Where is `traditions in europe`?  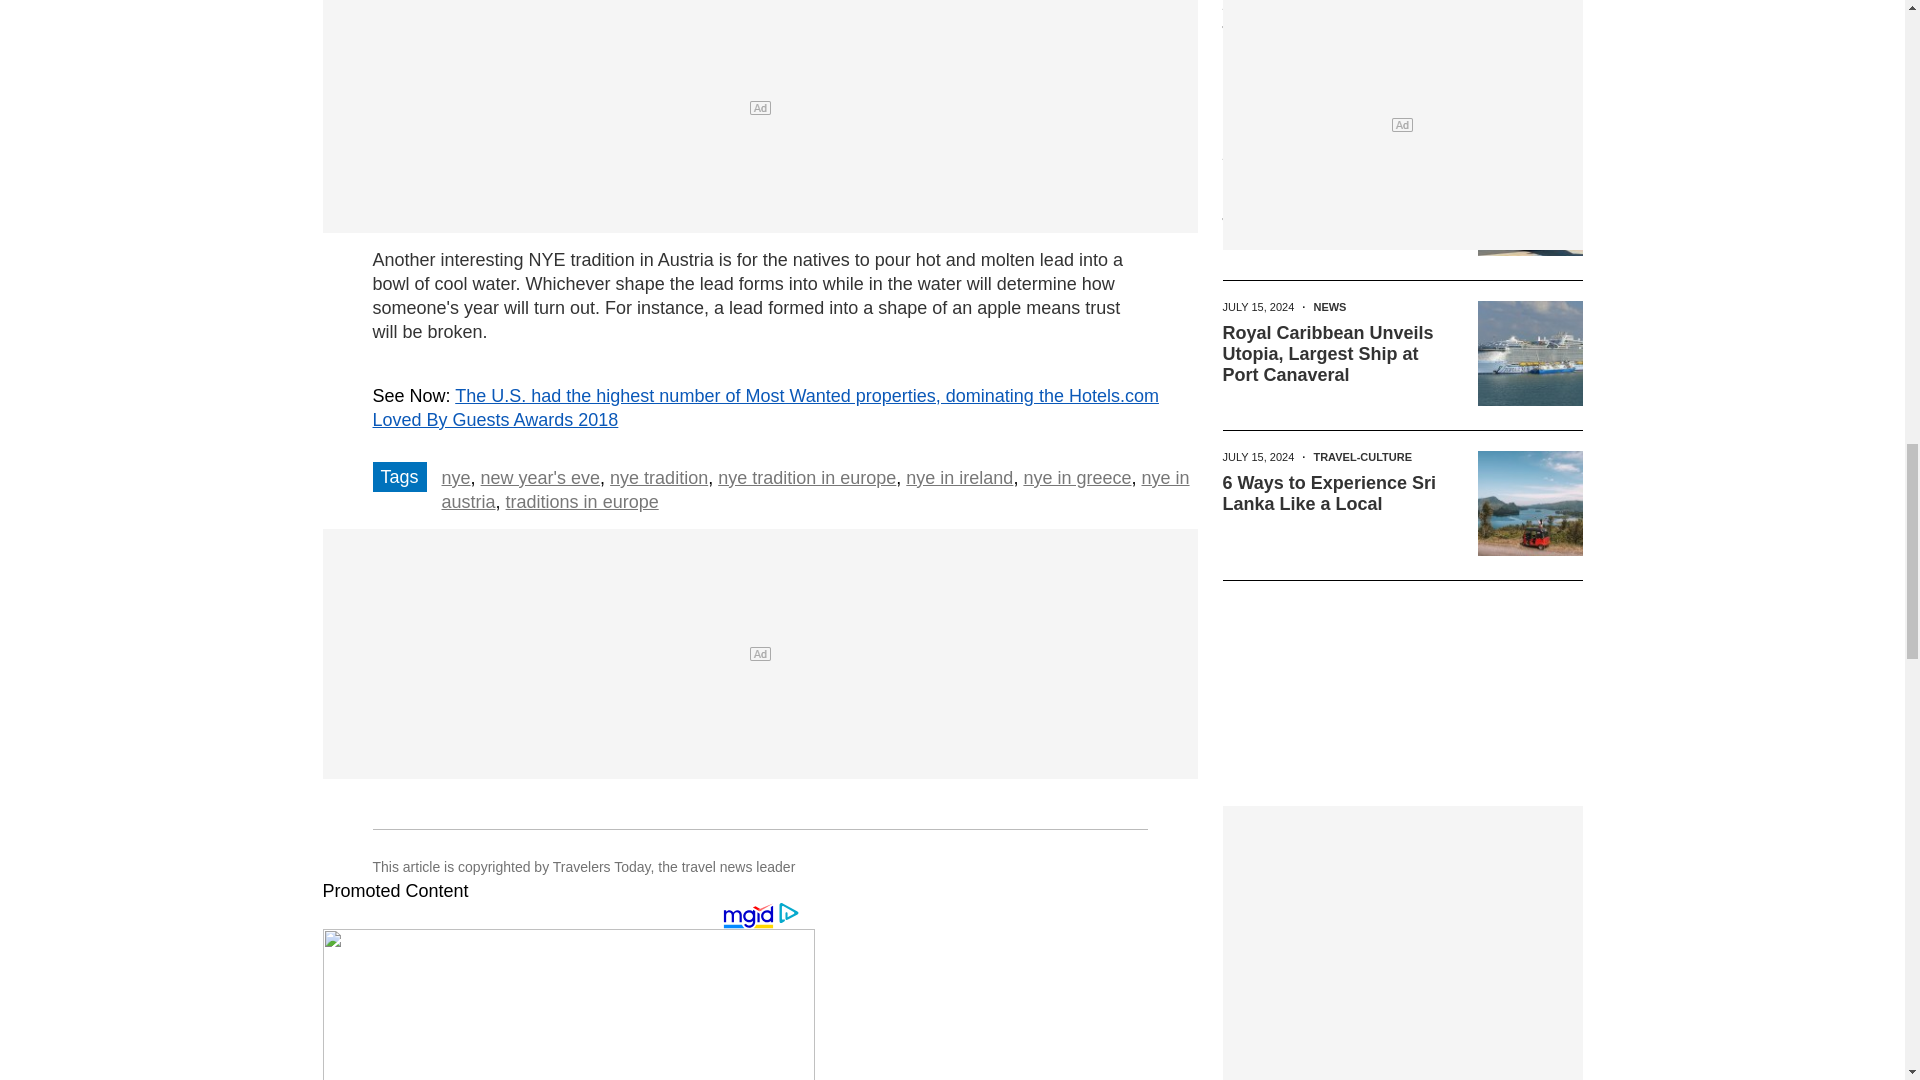
traditions in europe is located at coordinates (582, 502).